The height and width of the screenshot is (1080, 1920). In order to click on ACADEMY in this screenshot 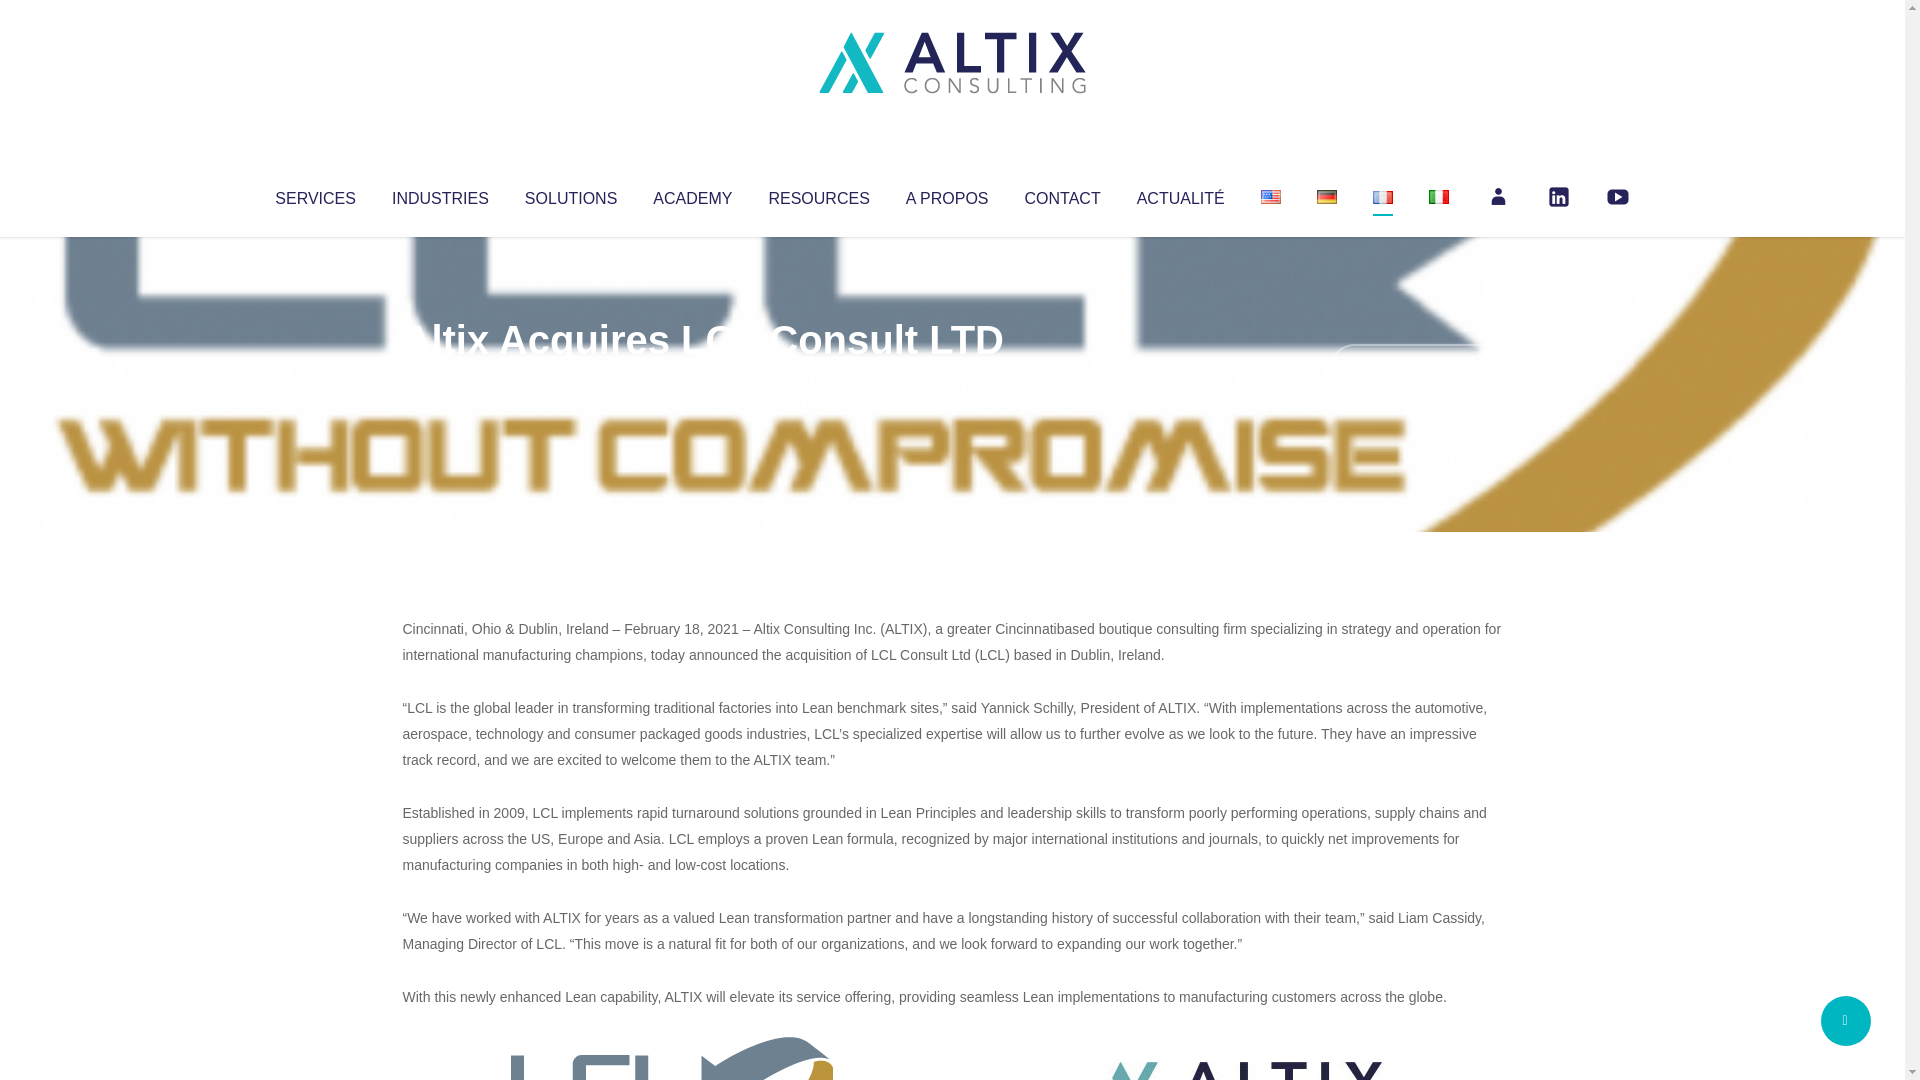, I will do `click(692, 194)`.